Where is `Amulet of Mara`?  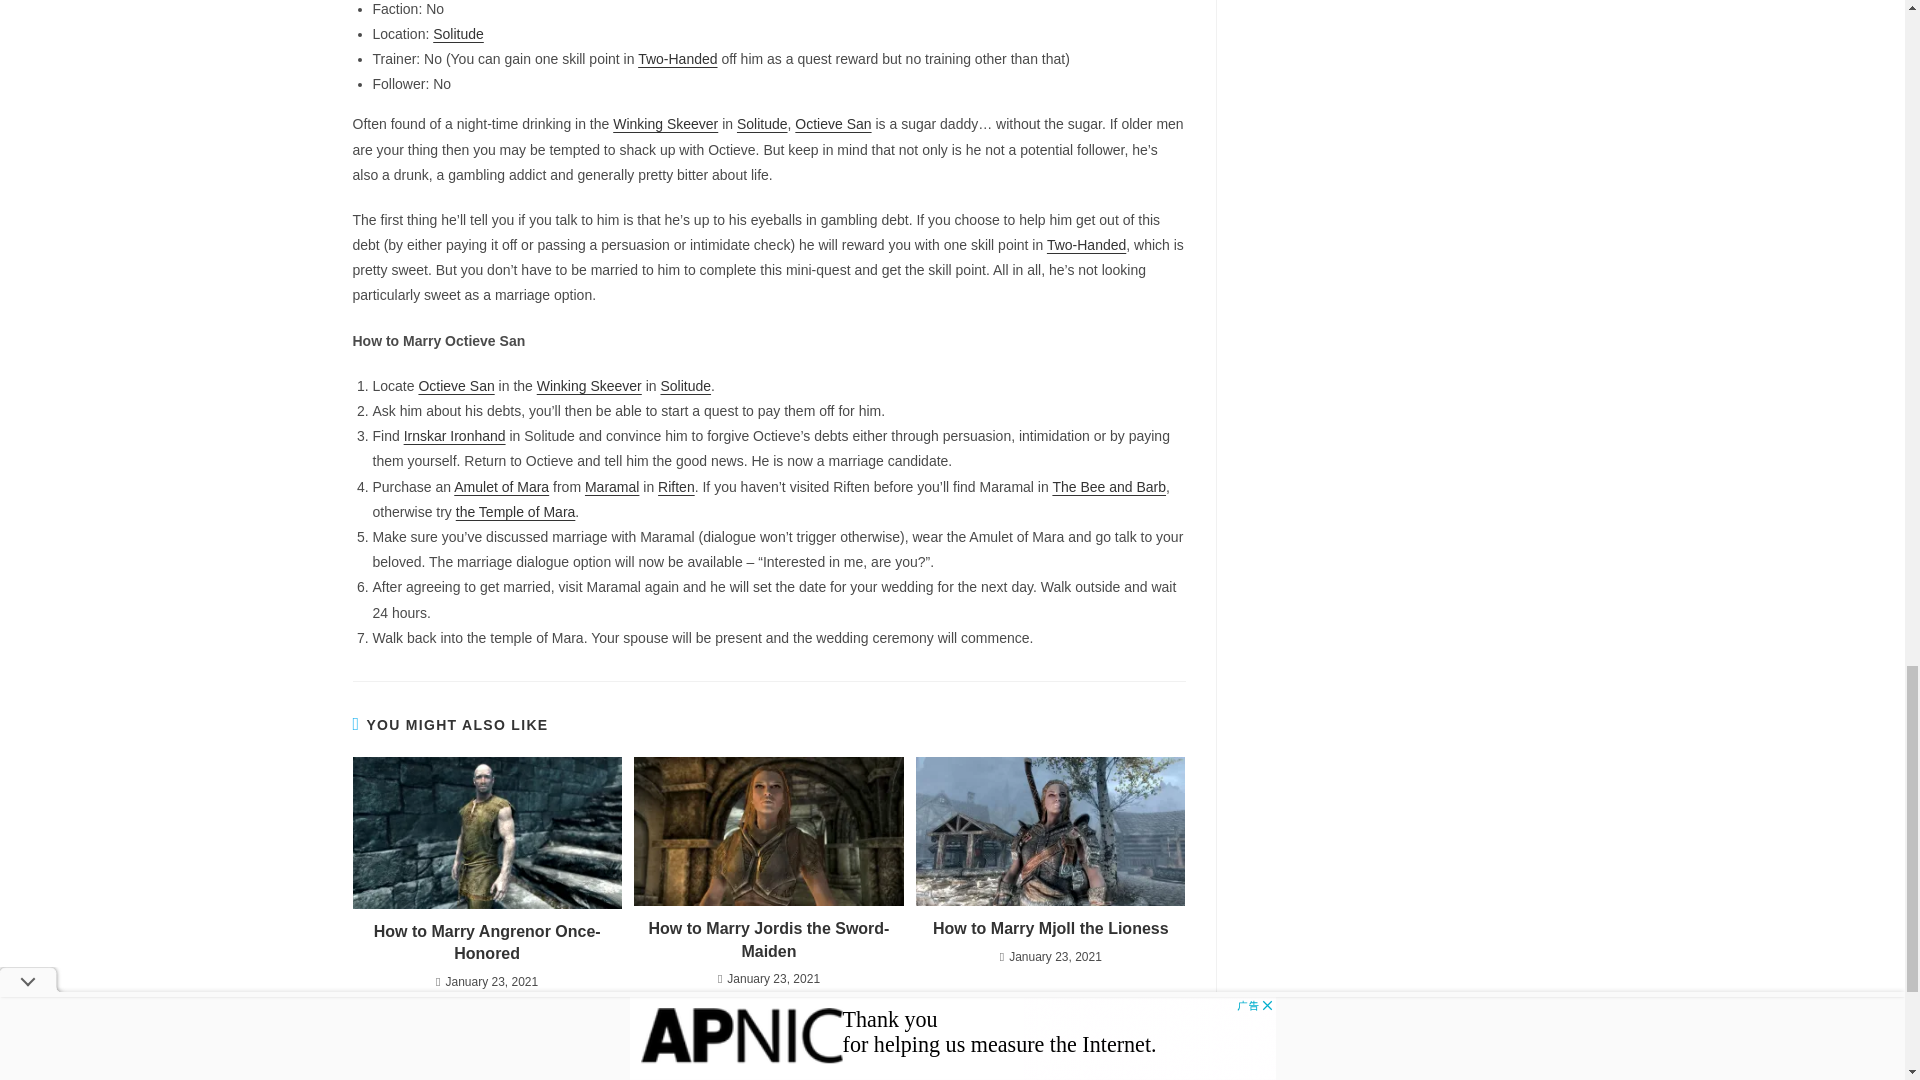 Amulet of Mara is located at coordinates (501, 486).